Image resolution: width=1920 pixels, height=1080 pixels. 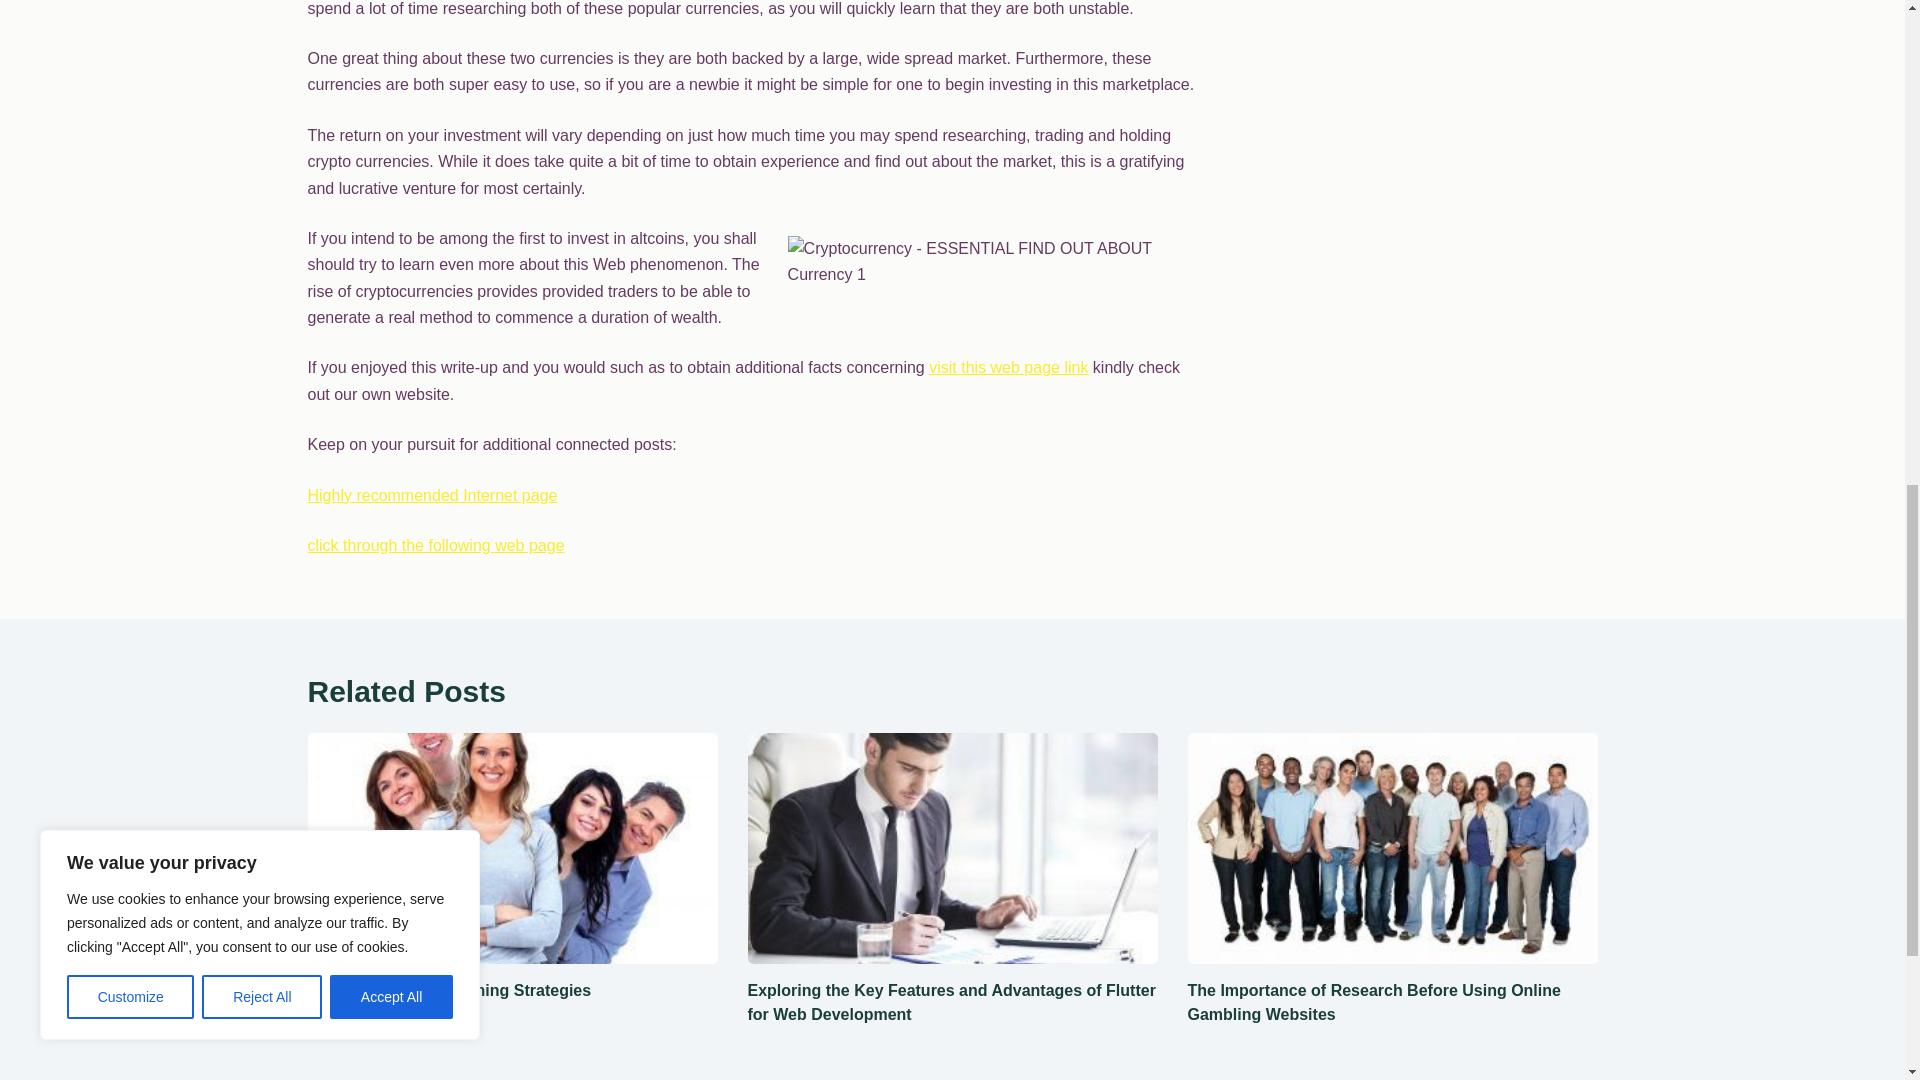 What do you see at coordinates (436, 545) in the screenshot?
I see `click through the following web page` at bounding box center [436, 545].